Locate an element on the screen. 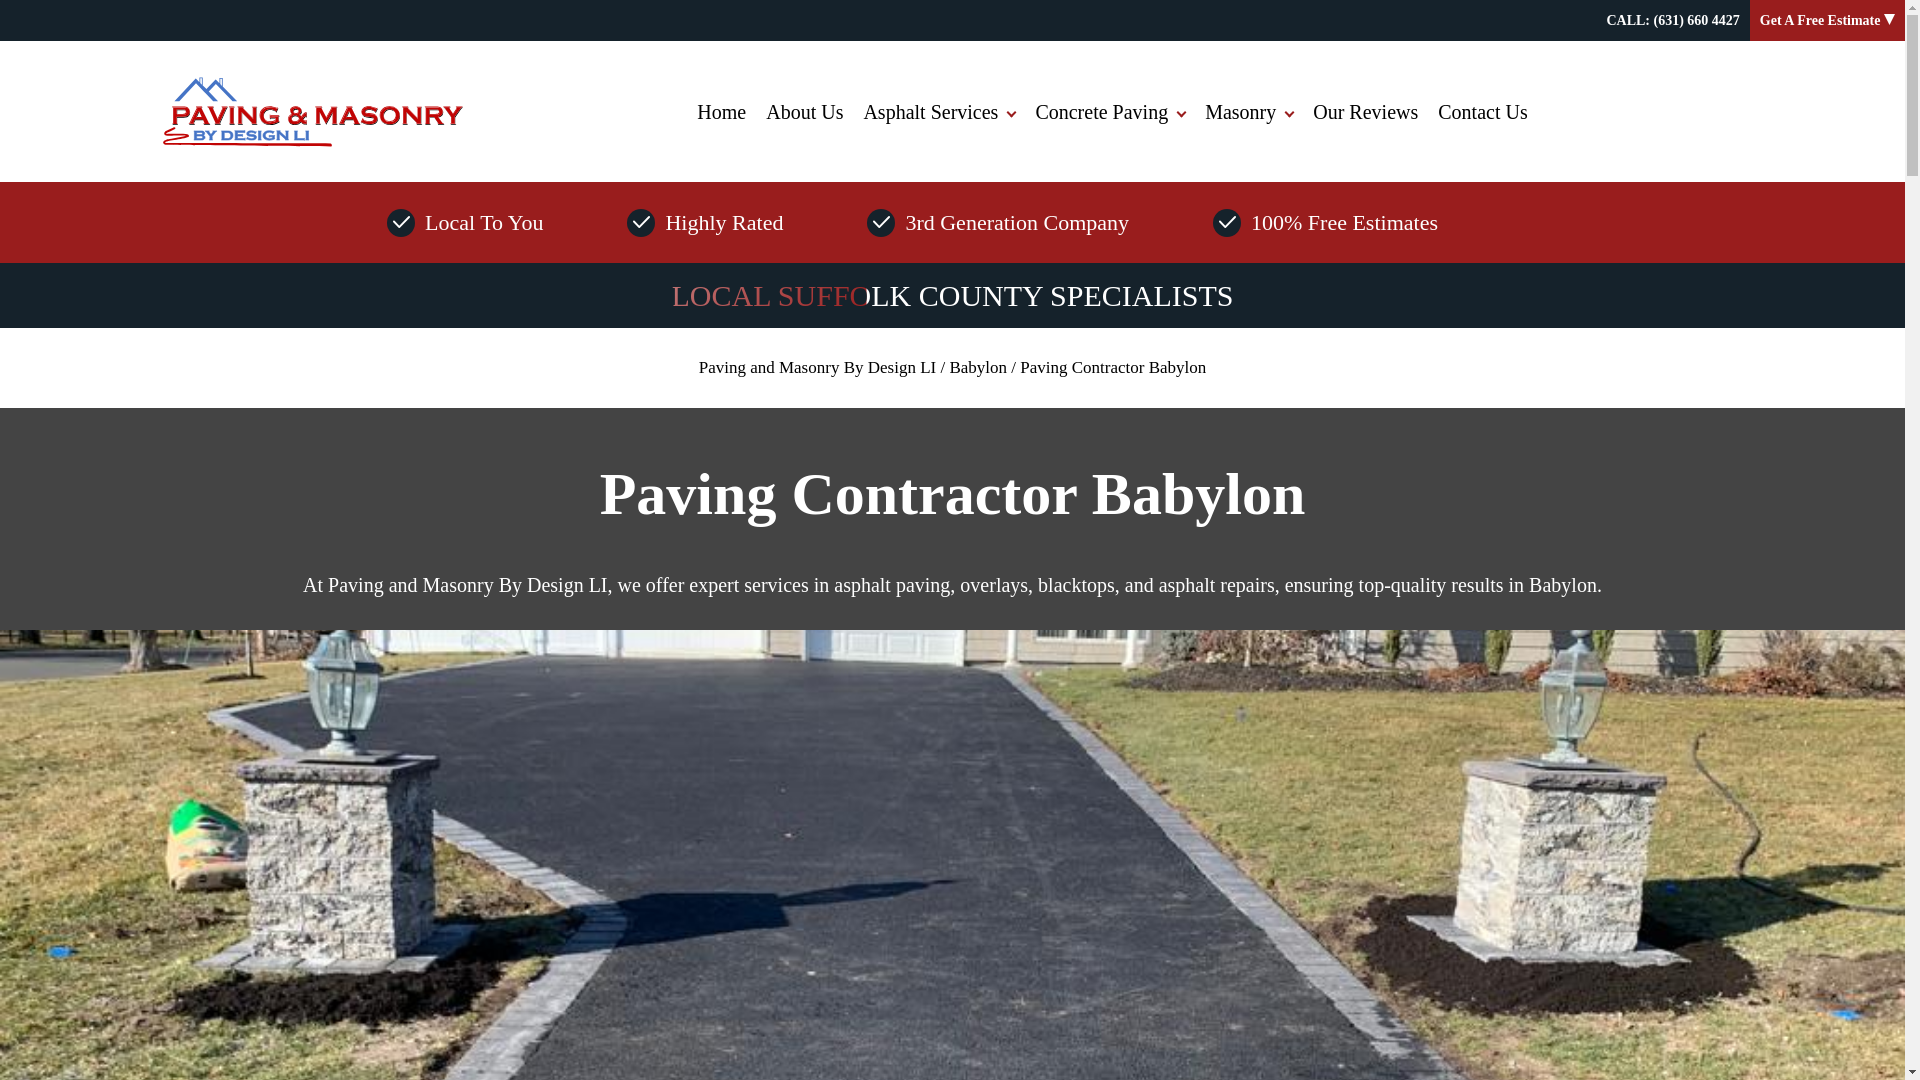 The height and width of the screenshot is (1080, 1920). Paving and Masonry By Design LI is located at coordinates (817, 366).